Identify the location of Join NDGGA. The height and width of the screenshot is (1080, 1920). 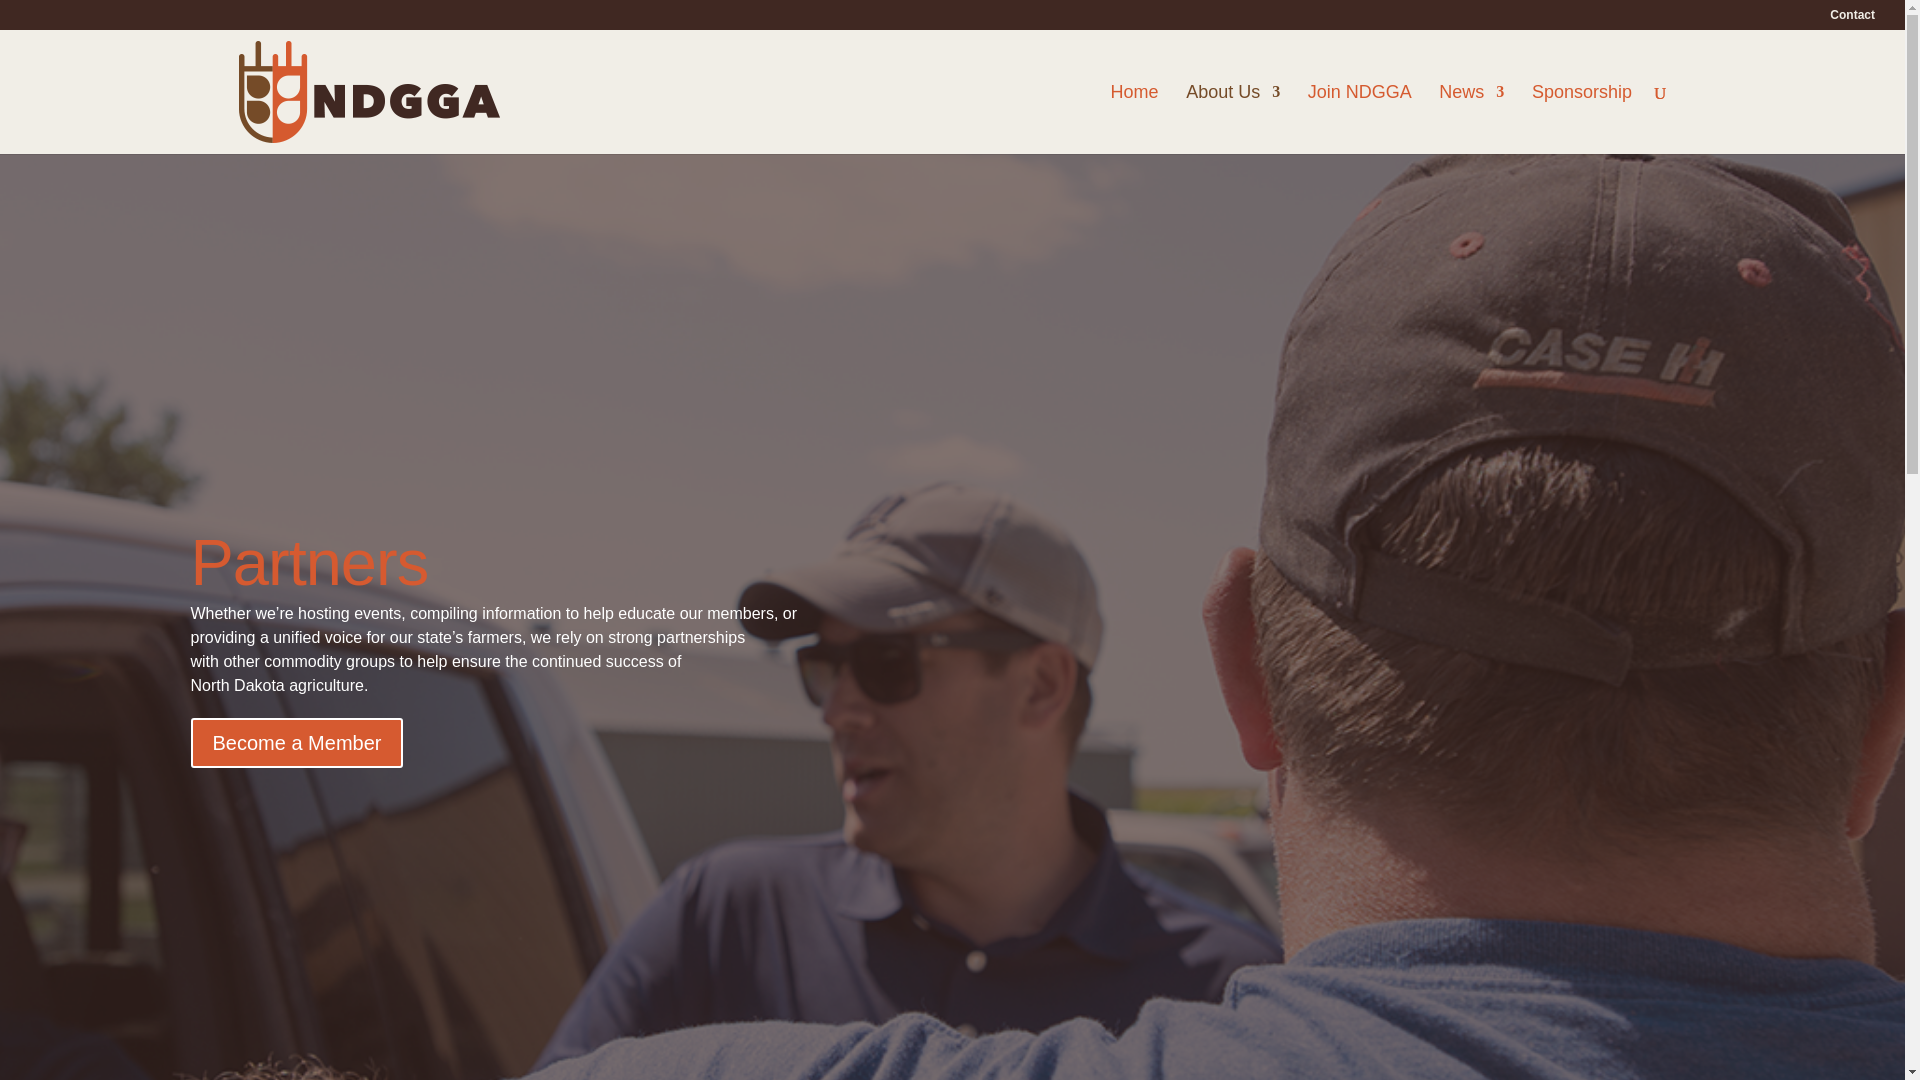
(1359, 120).